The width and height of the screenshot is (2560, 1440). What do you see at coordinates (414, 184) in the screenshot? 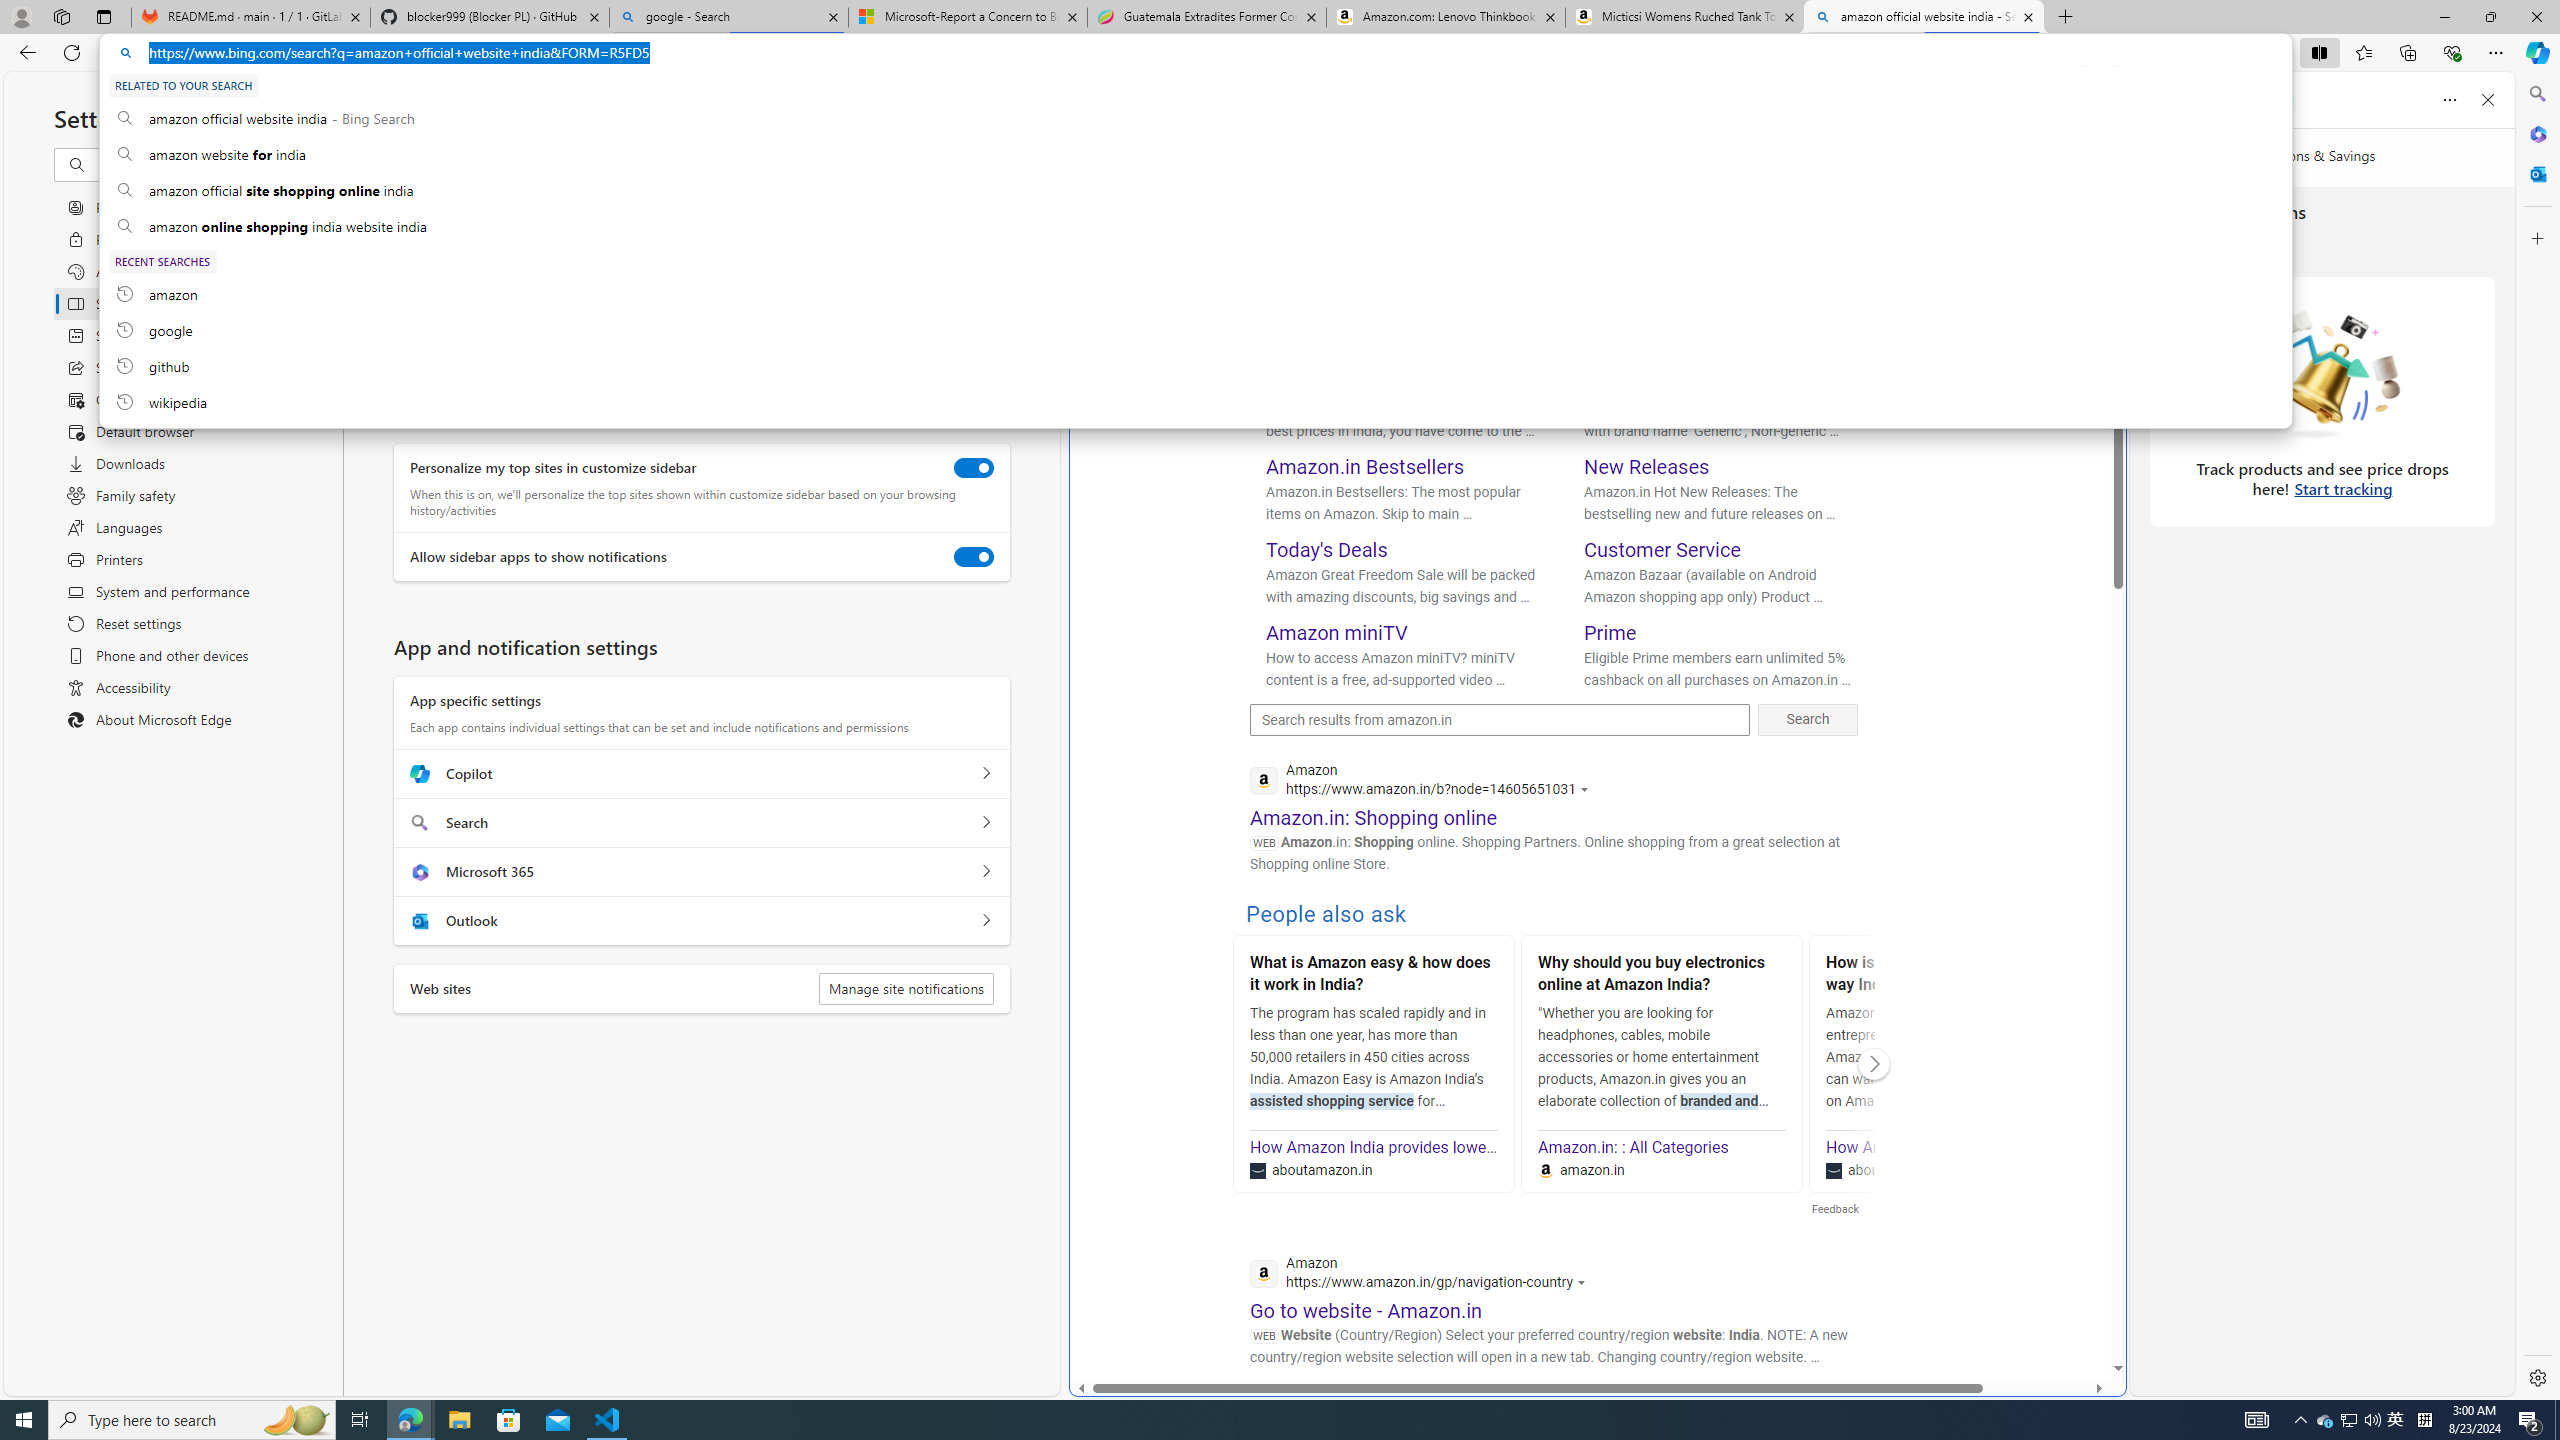
I see `Always on Sidebar will always show` at bounding box center [414, 184].